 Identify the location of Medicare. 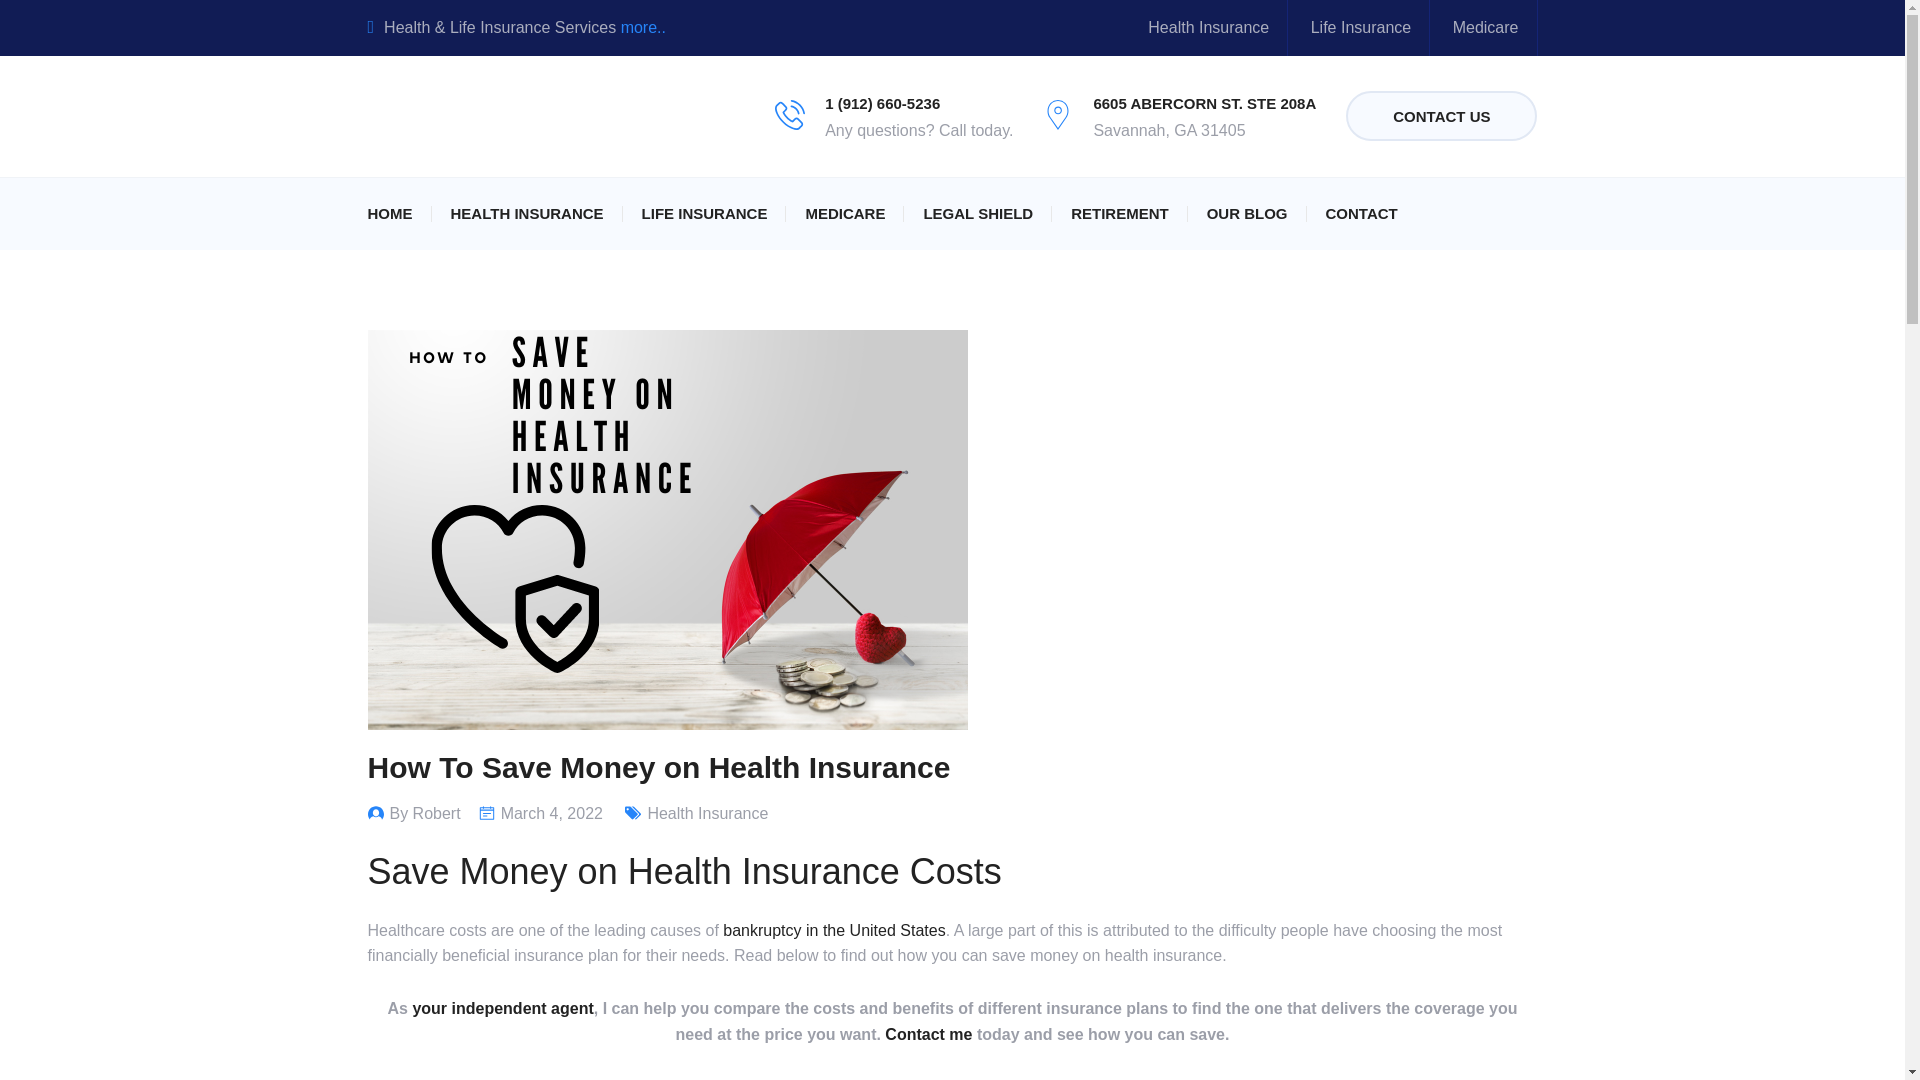
(1486, 27).